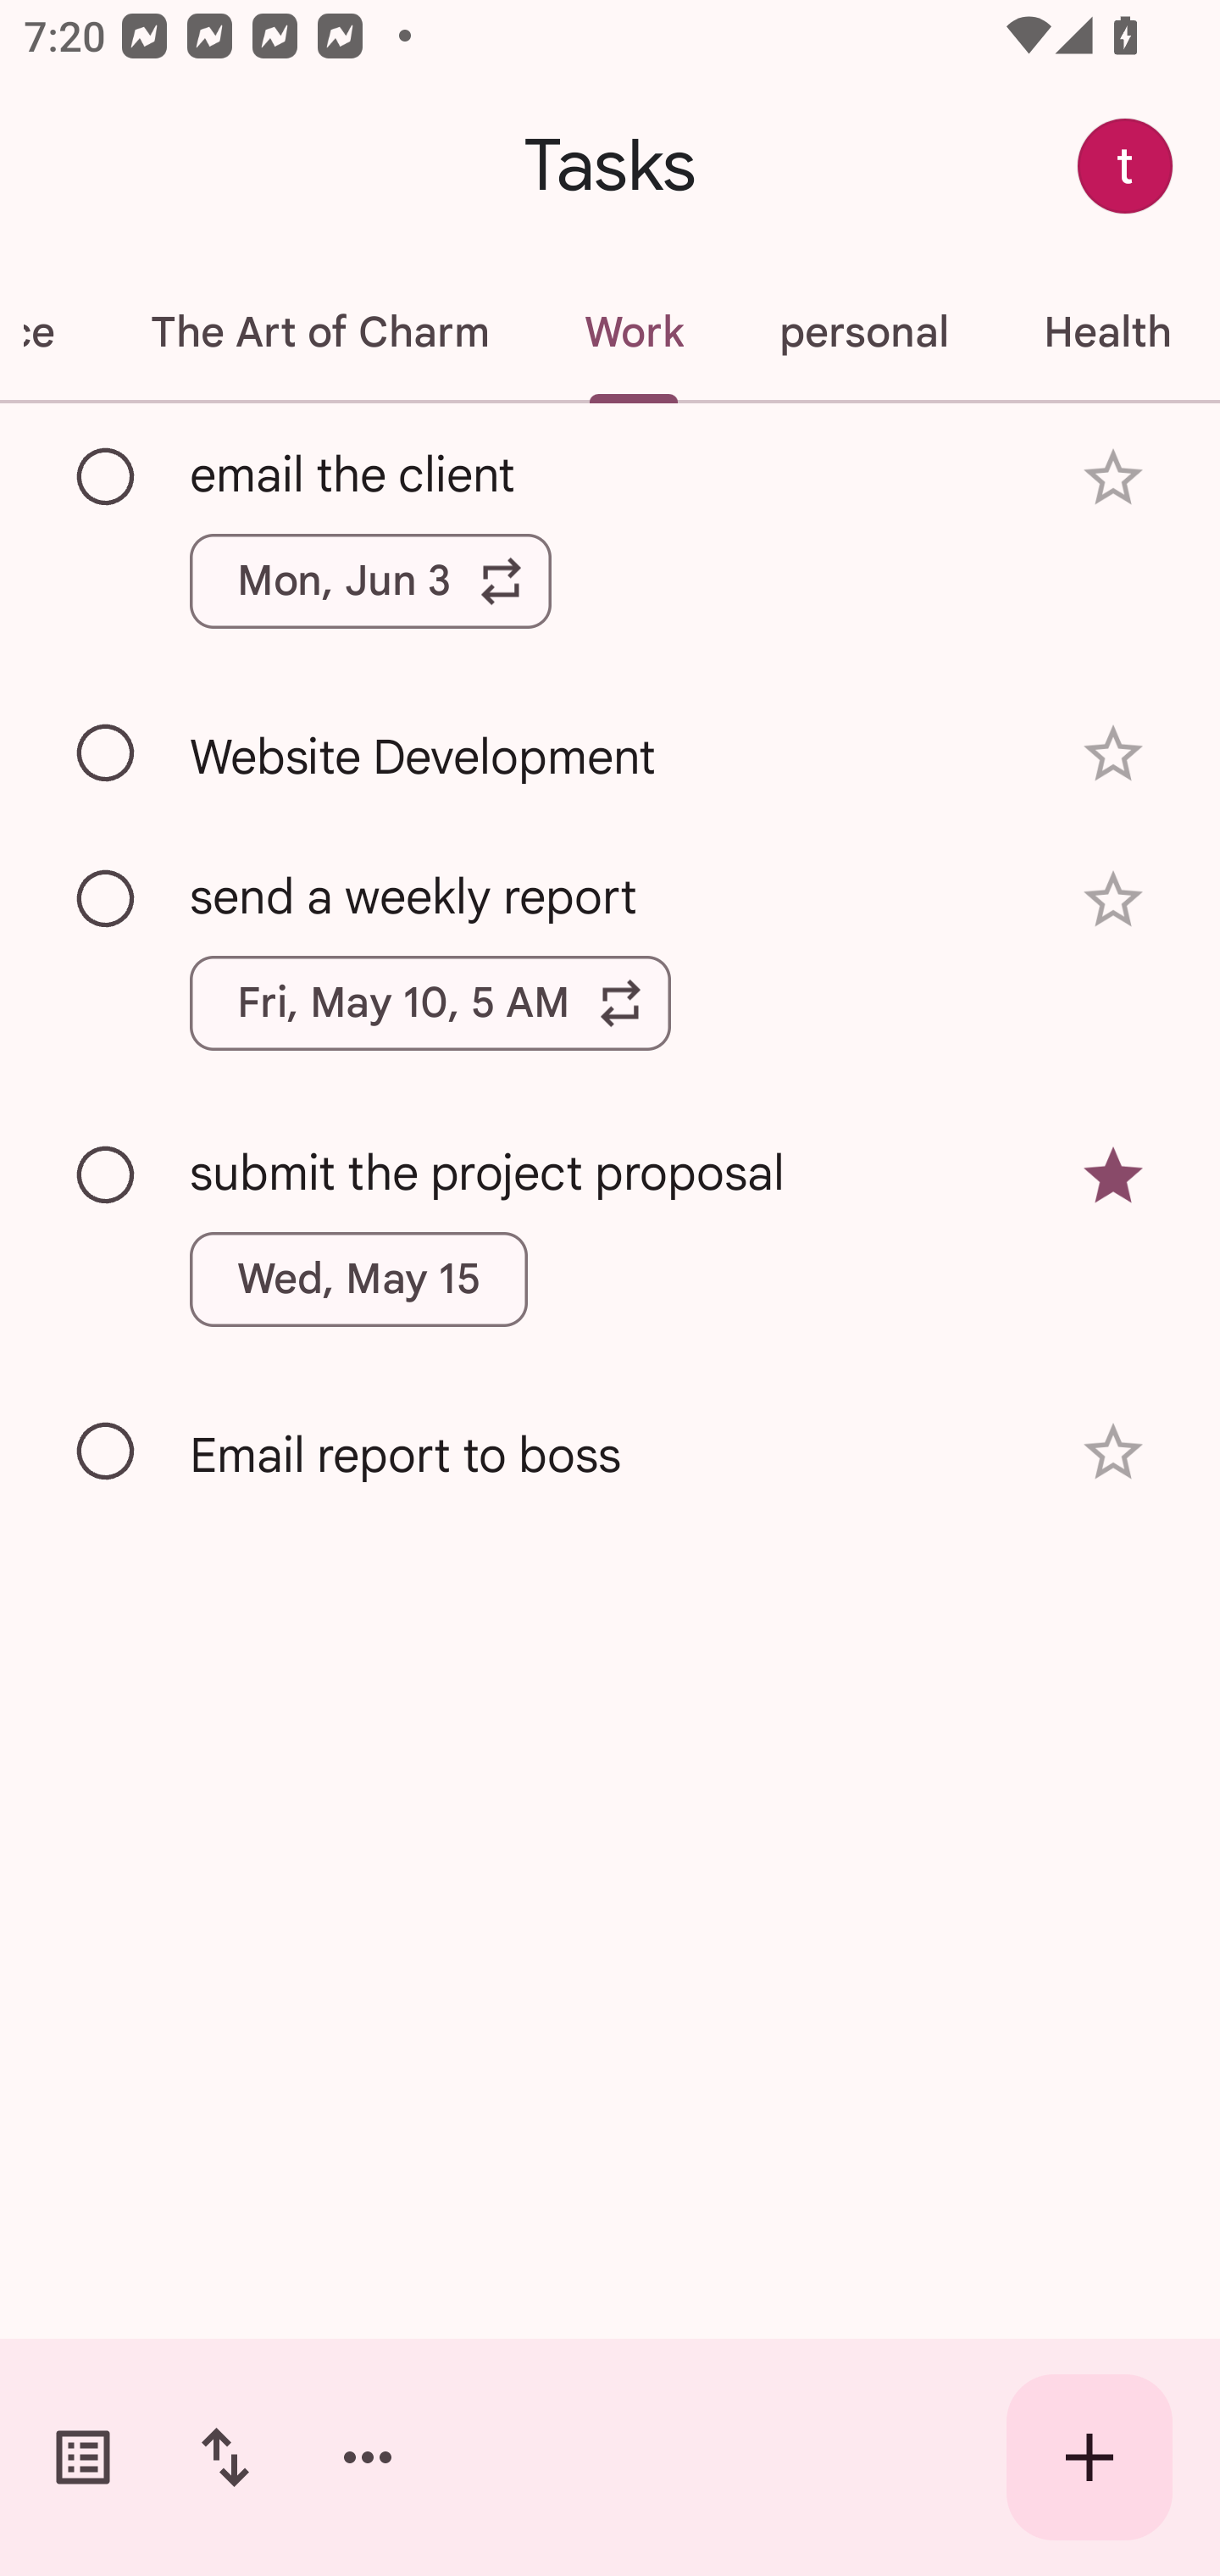 This screenshot has width=1220, height=2576. What do you see at coordinates (83, 2457) in the screenshot?
I see `Switch task lists` at bounding box center [83, 2457].